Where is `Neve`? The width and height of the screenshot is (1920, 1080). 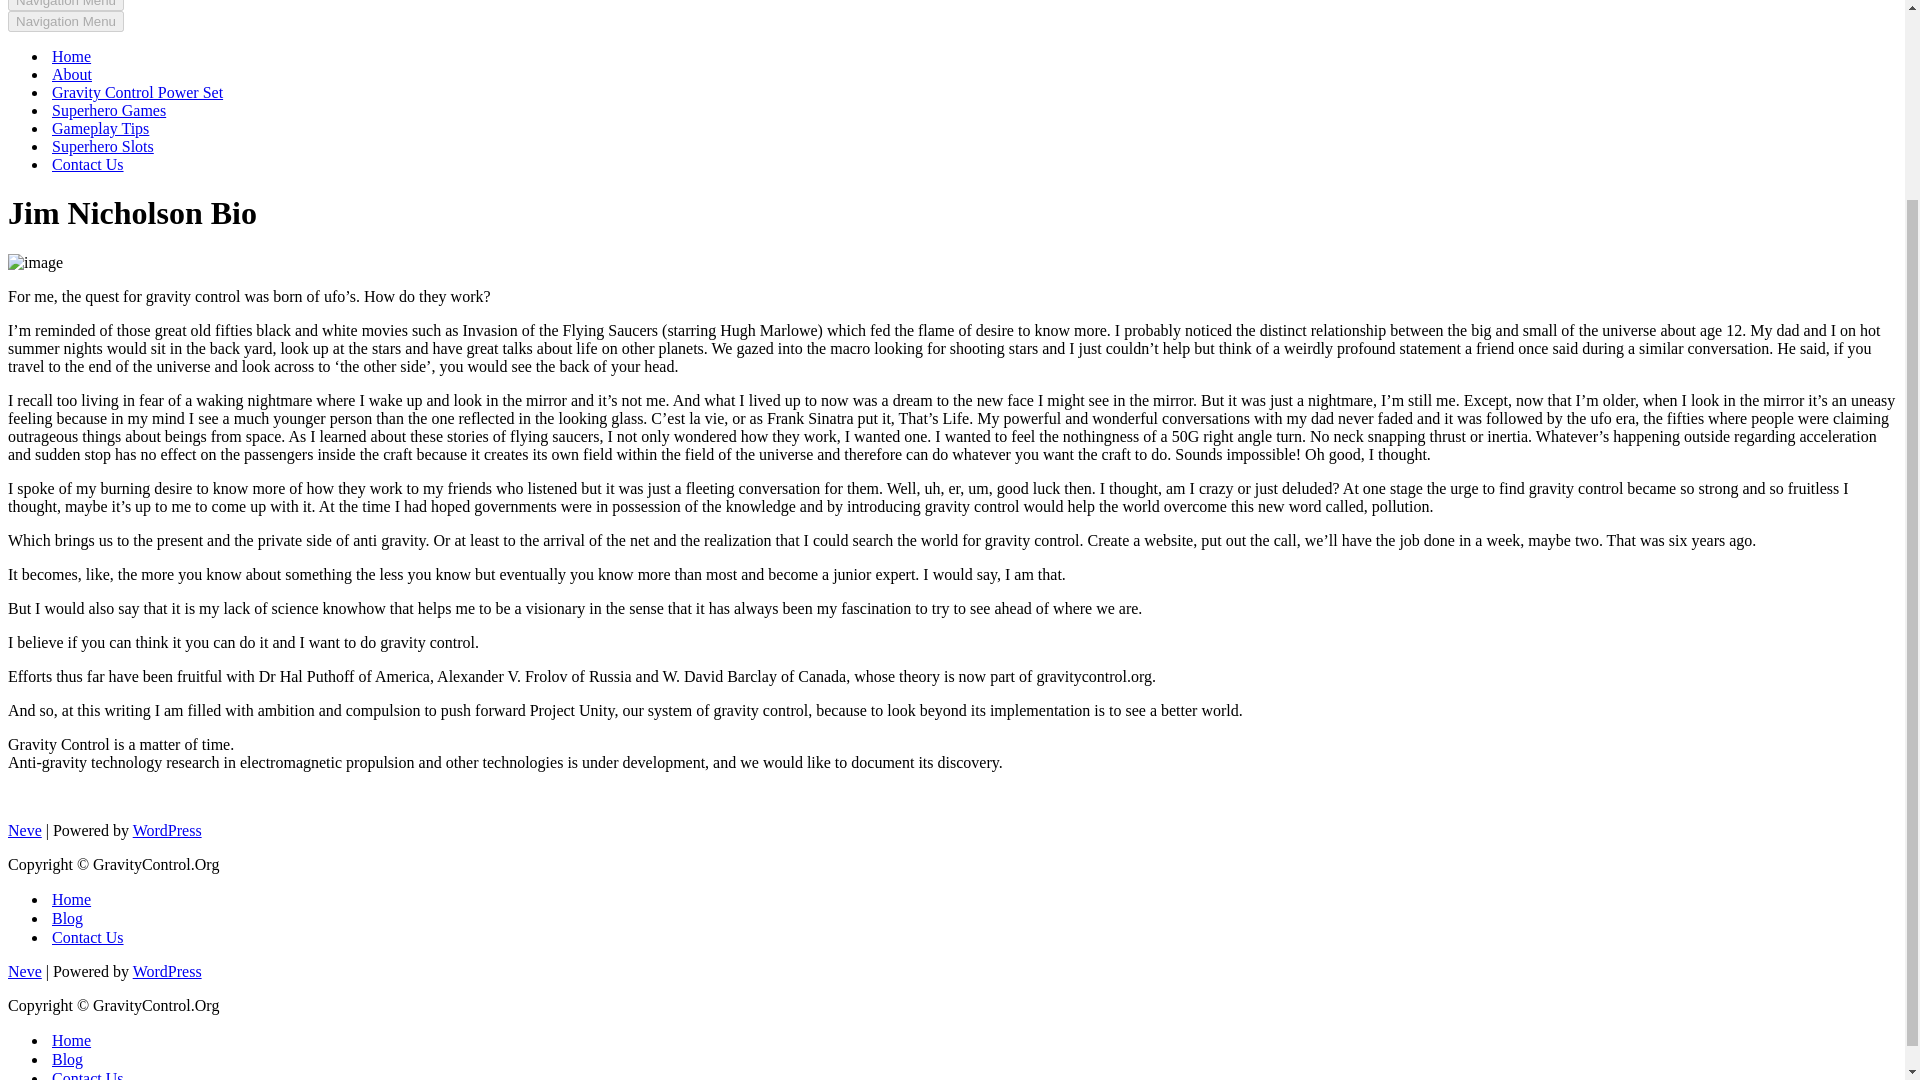
Neve is located at coordinates (24, 830).